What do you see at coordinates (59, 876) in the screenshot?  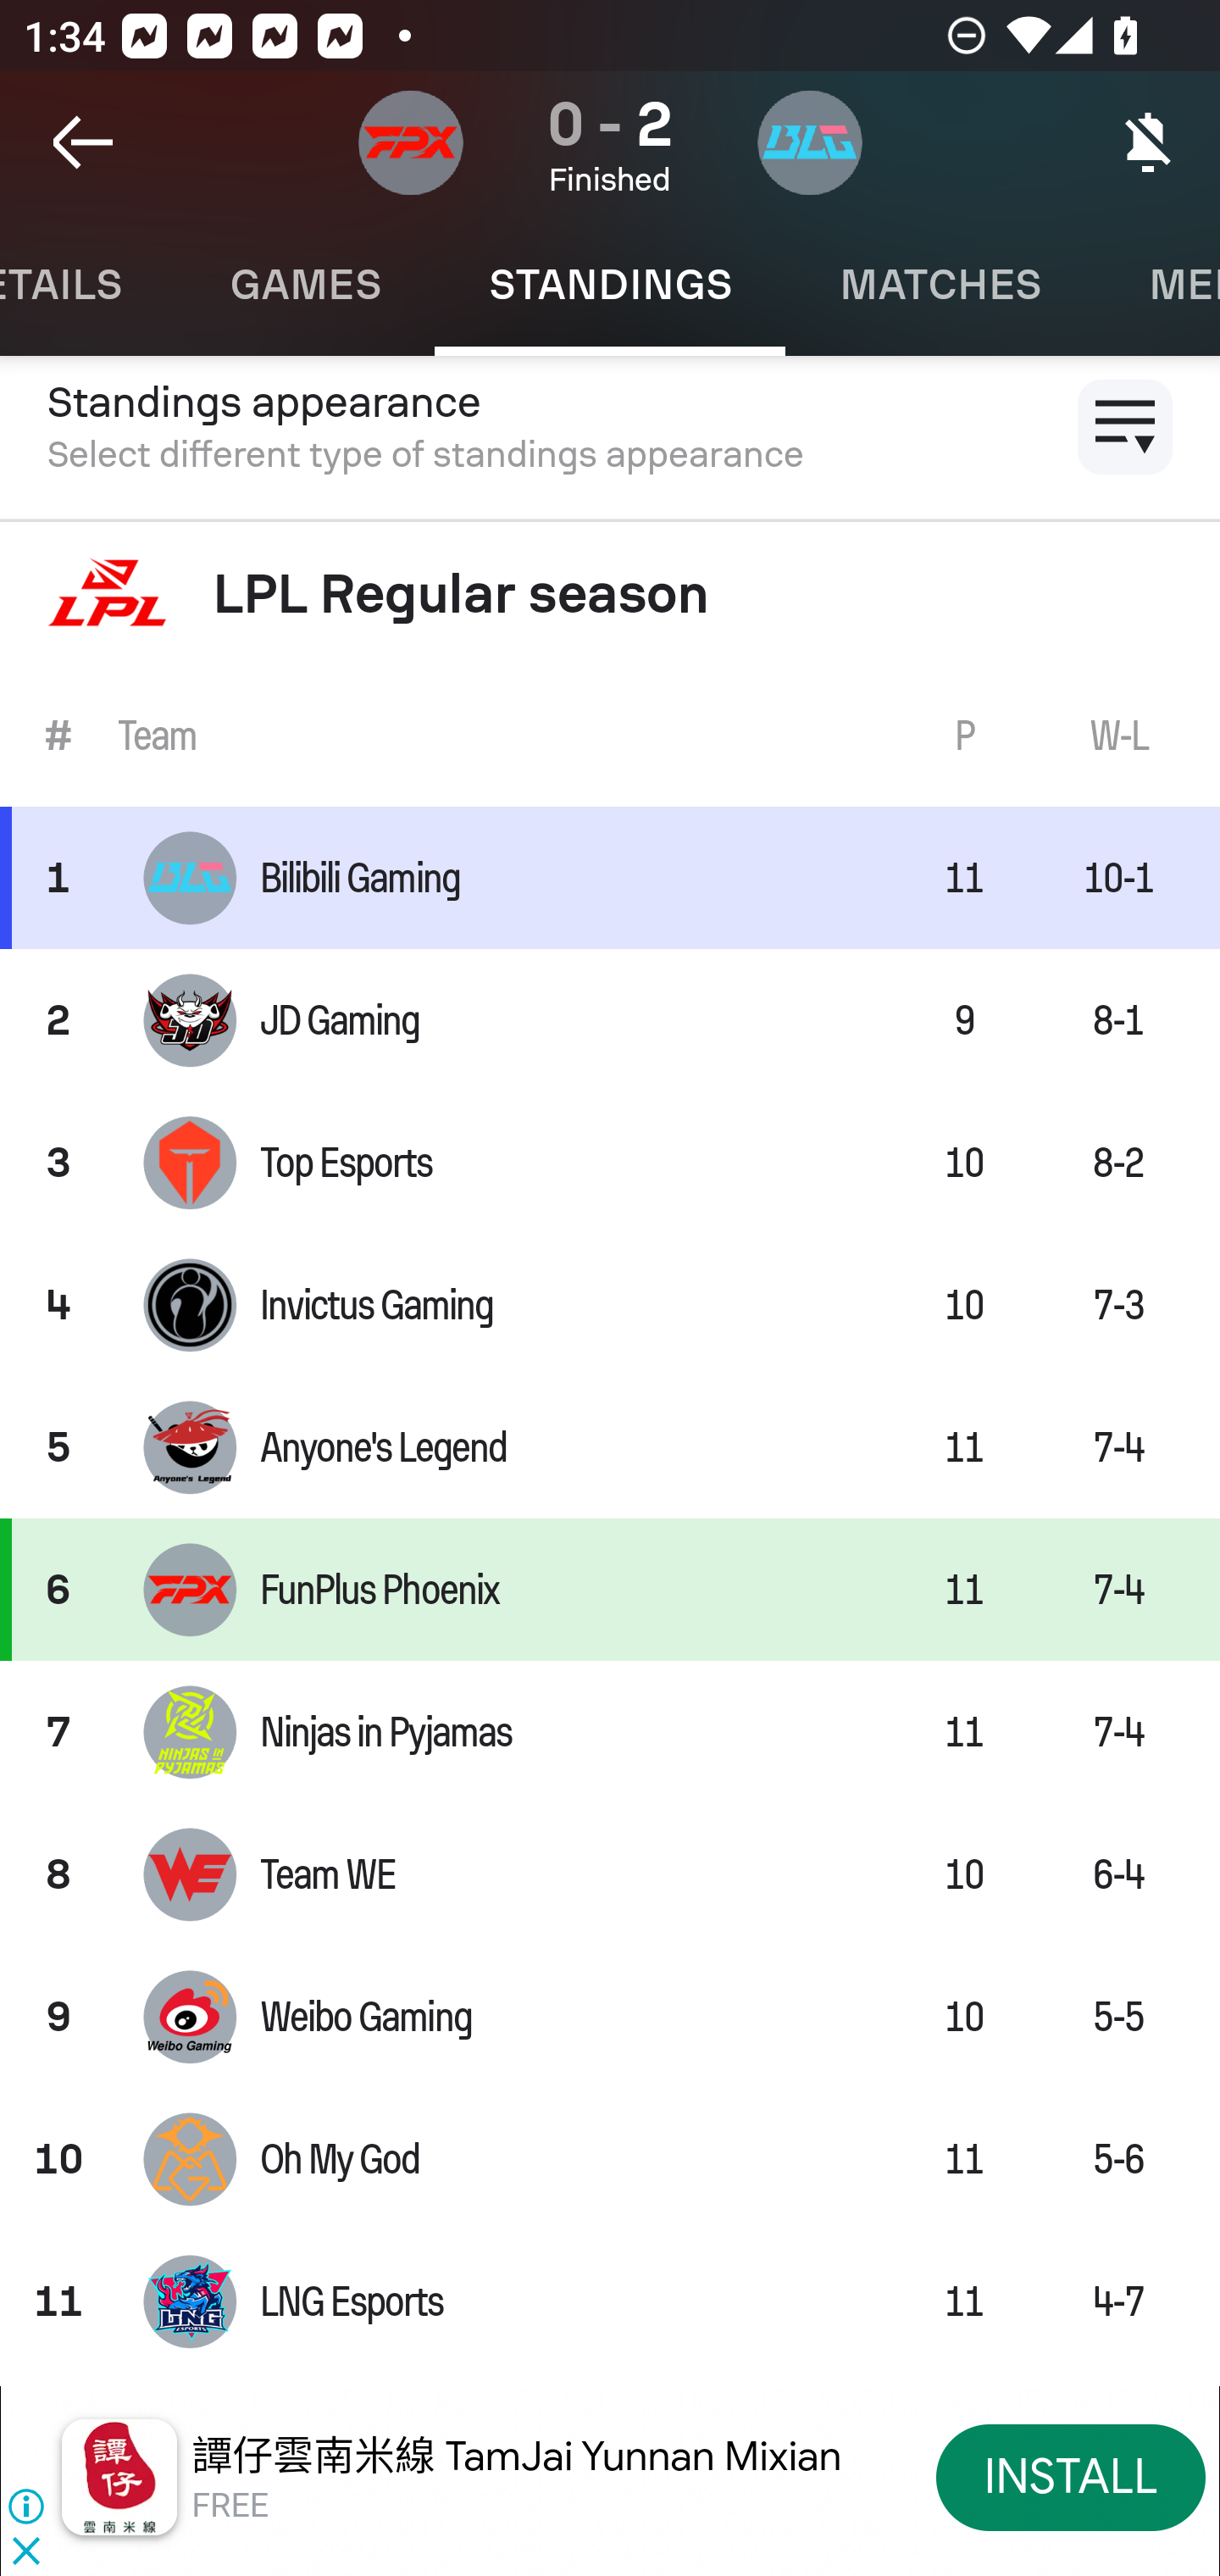 I see `1` at bounding box center [59, 876].